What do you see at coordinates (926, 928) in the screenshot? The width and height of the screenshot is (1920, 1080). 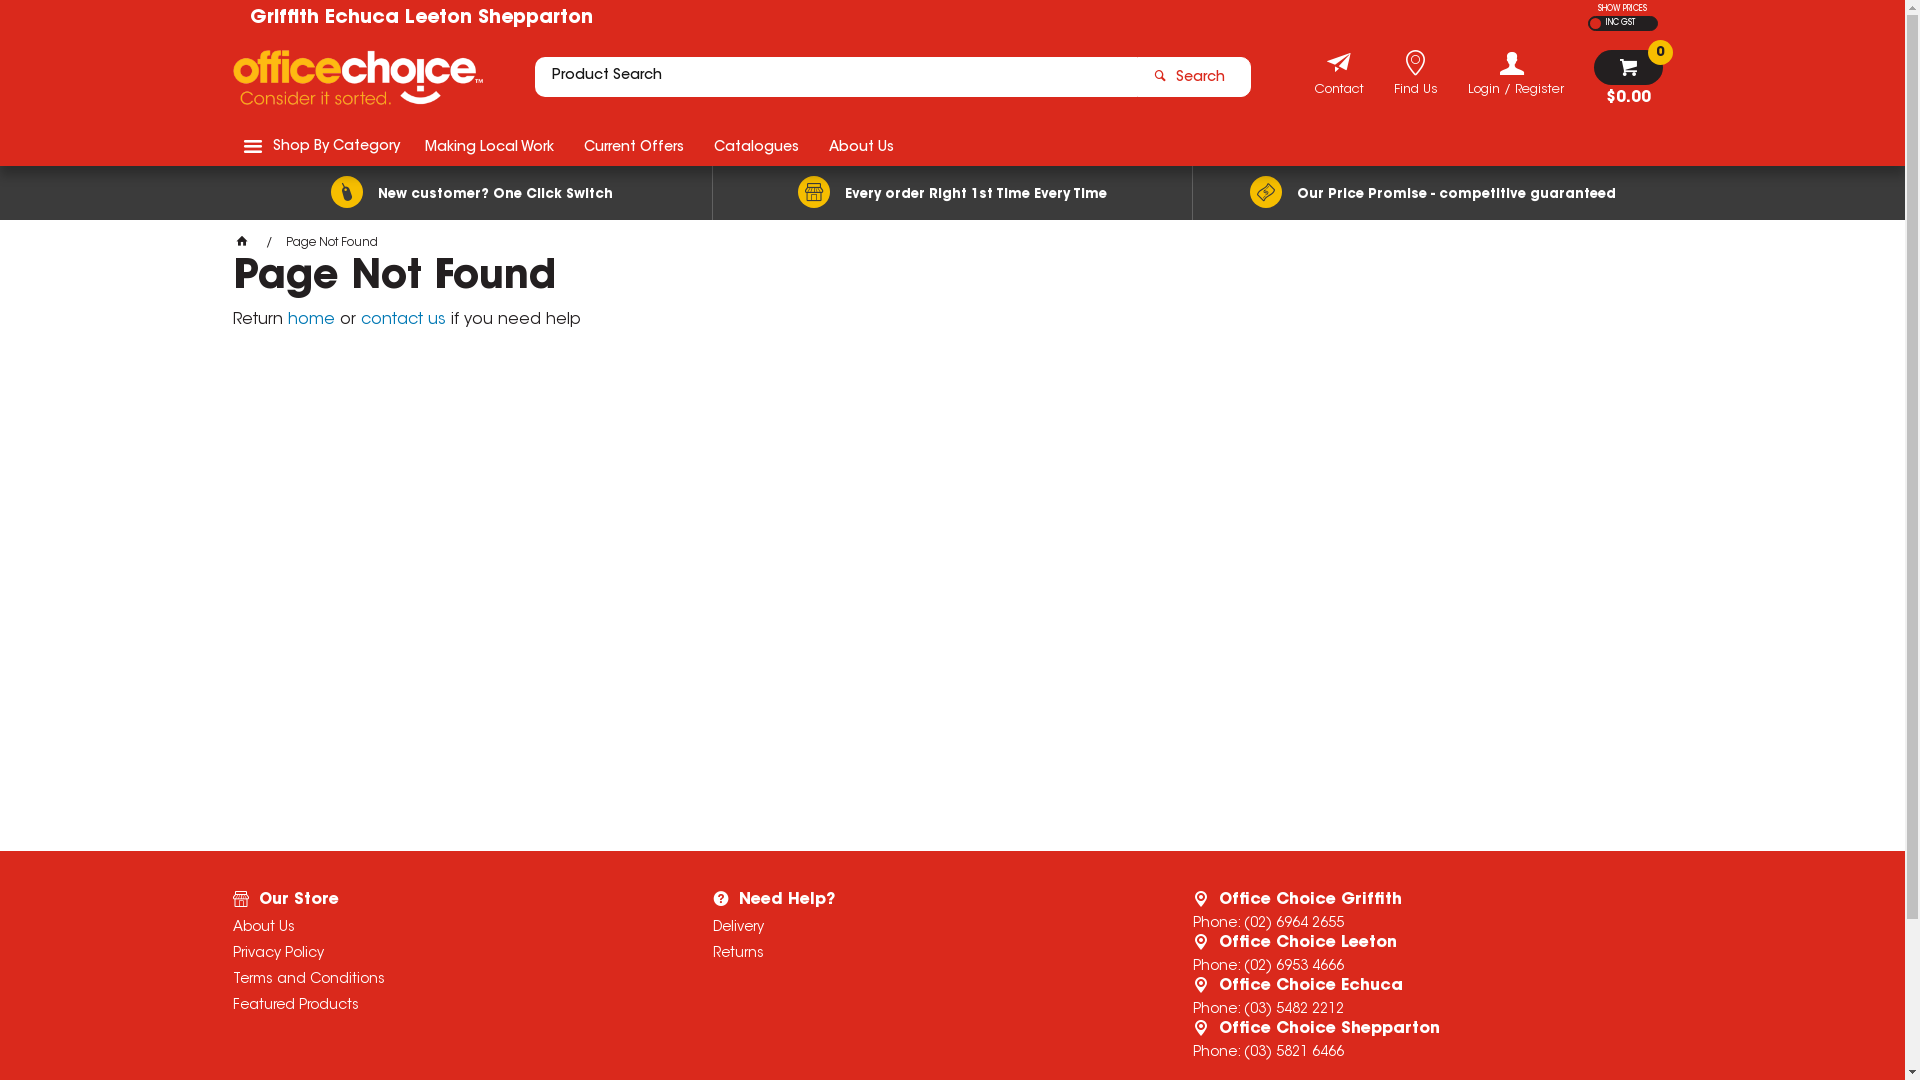 I see `Delivery` at bounding box center [926, 928].